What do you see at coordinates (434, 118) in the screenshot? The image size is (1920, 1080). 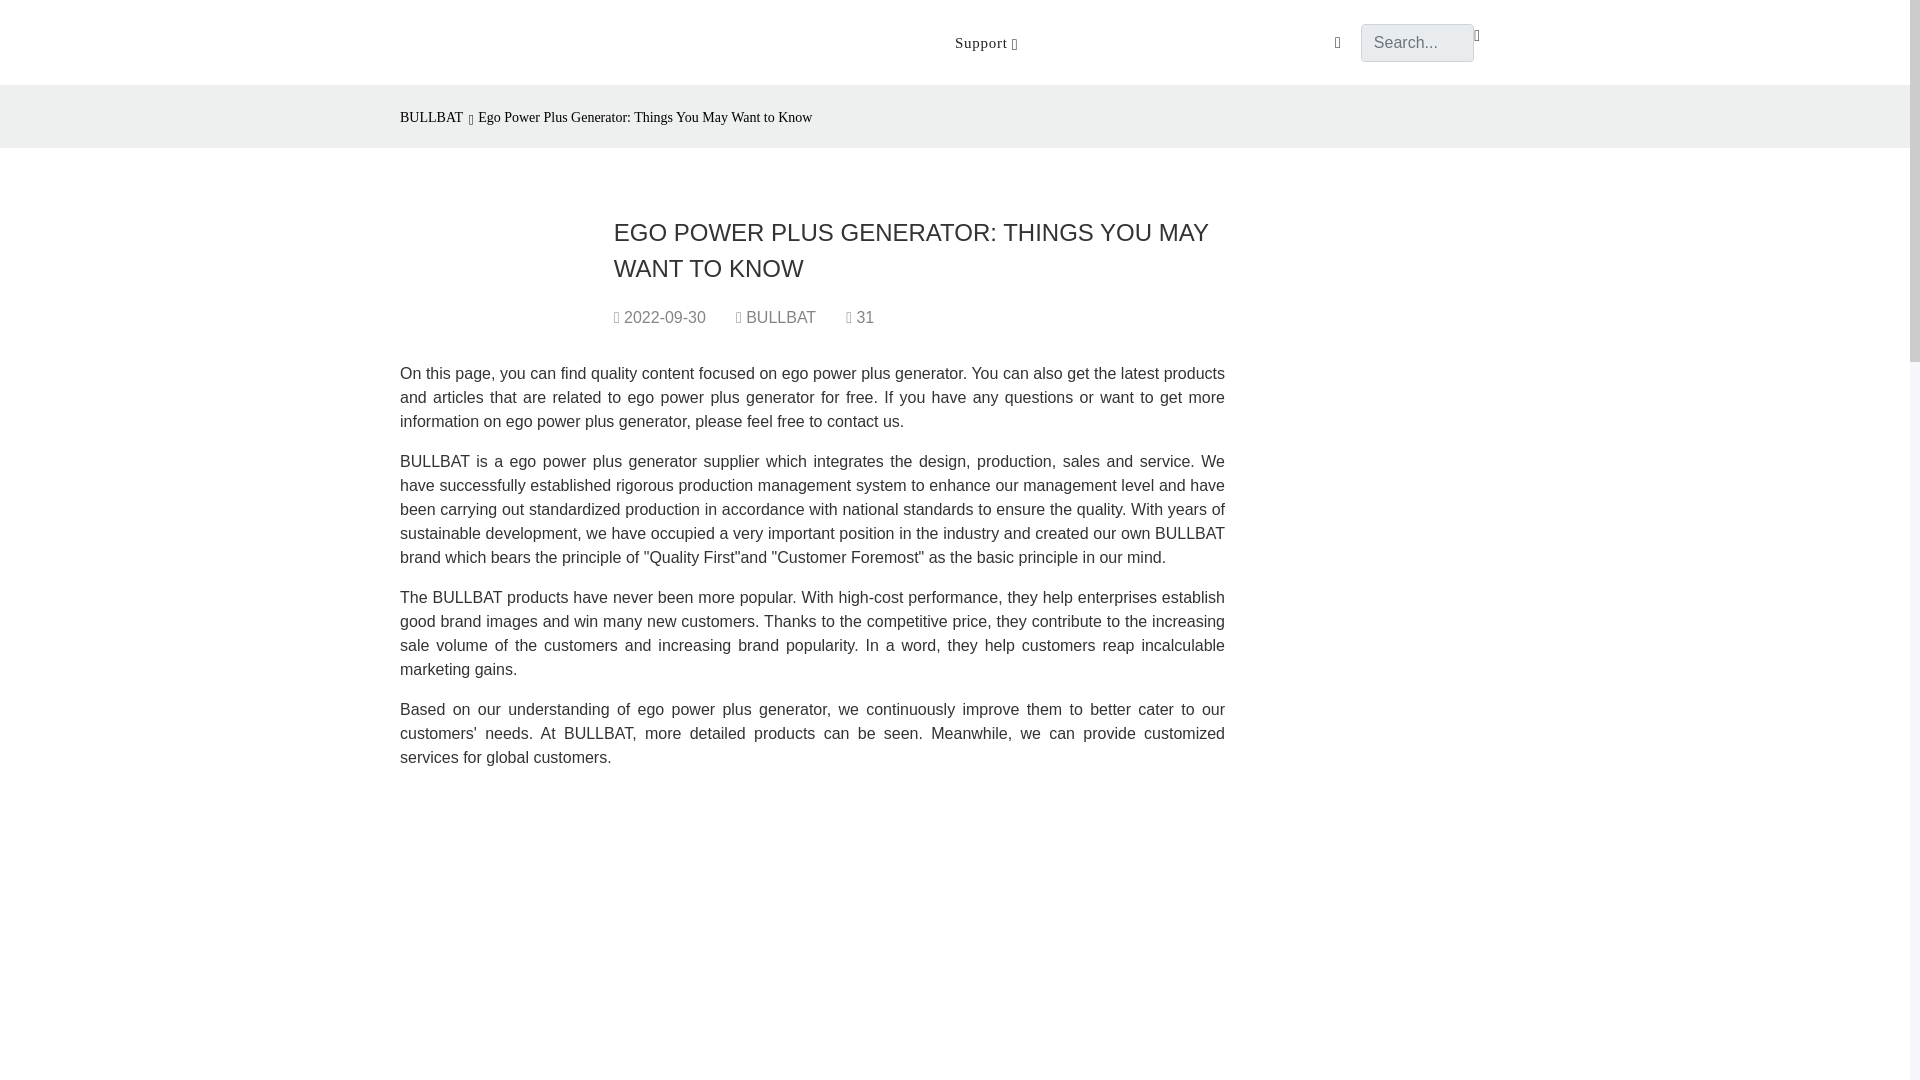 I see `BULLBAT` at bounding box center [434, 118].